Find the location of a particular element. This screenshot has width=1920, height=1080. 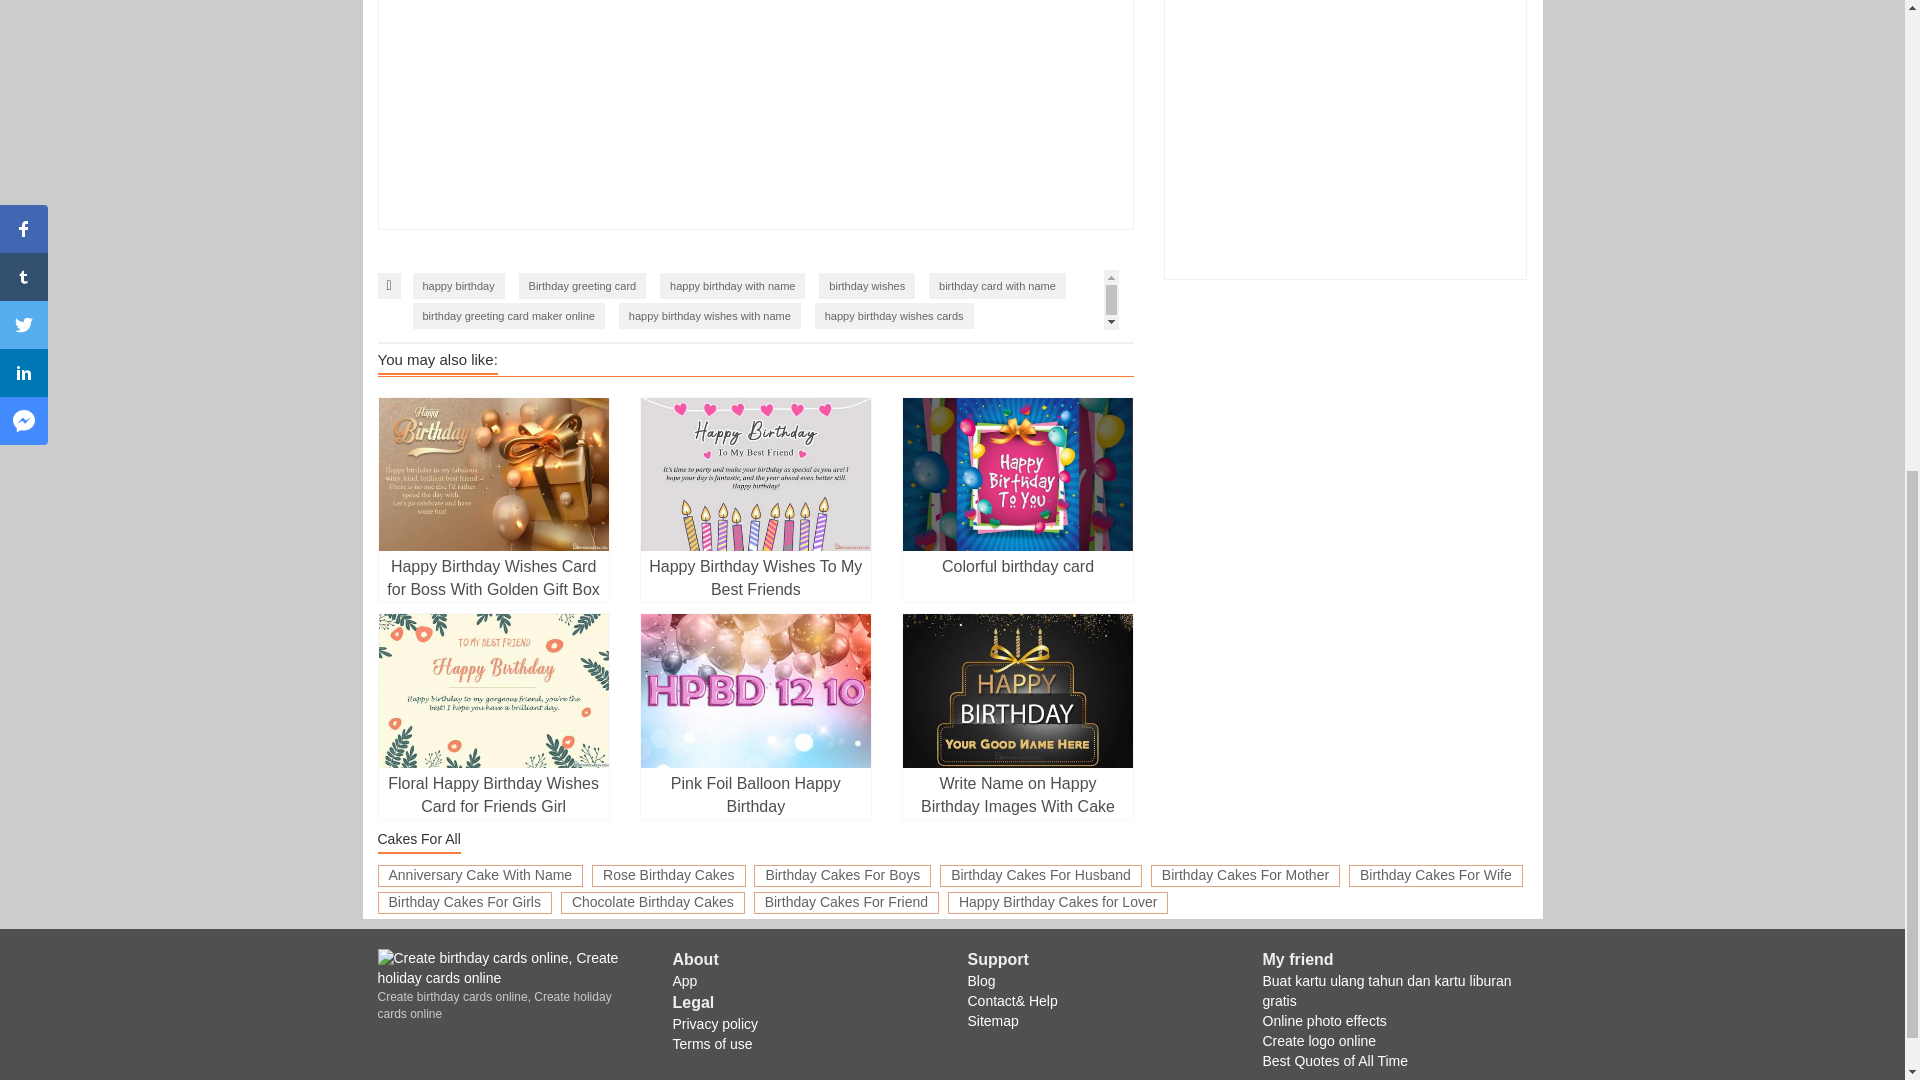

birthday card with name is located at coordinates (997, 286).